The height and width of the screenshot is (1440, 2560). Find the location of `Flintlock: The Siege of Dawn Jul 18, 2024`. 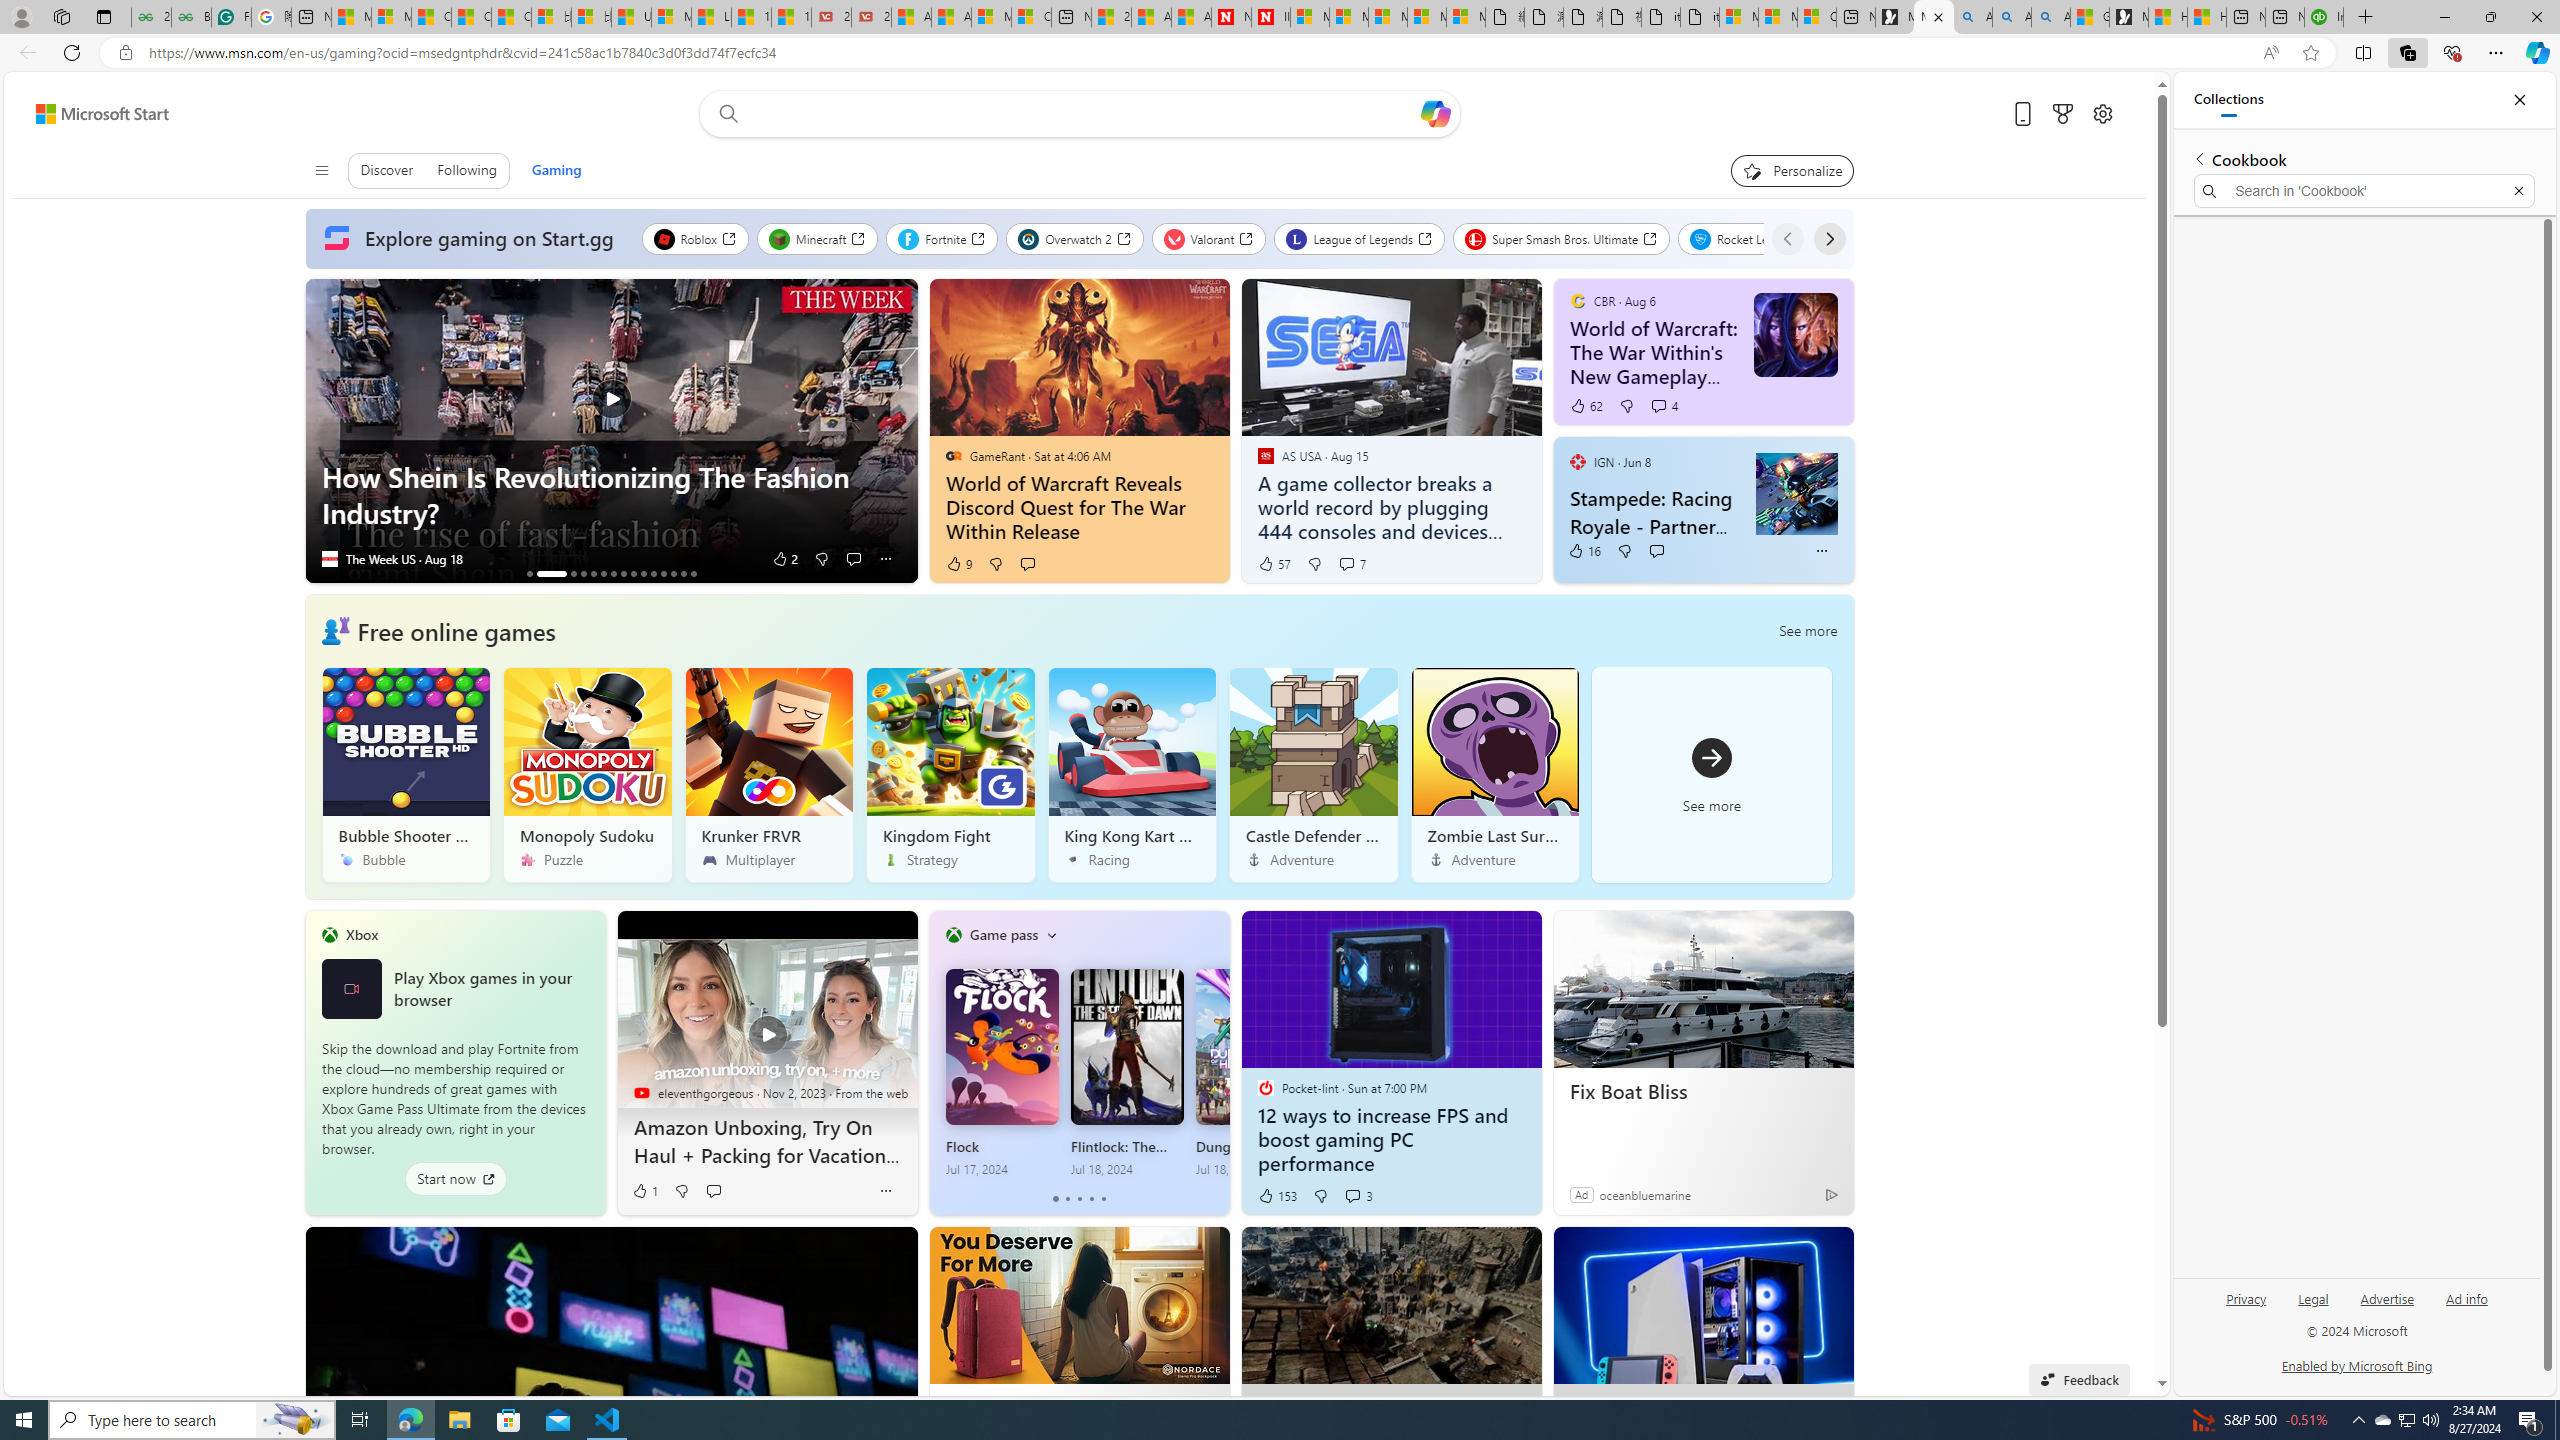

Flintlock: The Siege of Dawn Jul 18, 2024 is located at coordinates (1126, 1072).